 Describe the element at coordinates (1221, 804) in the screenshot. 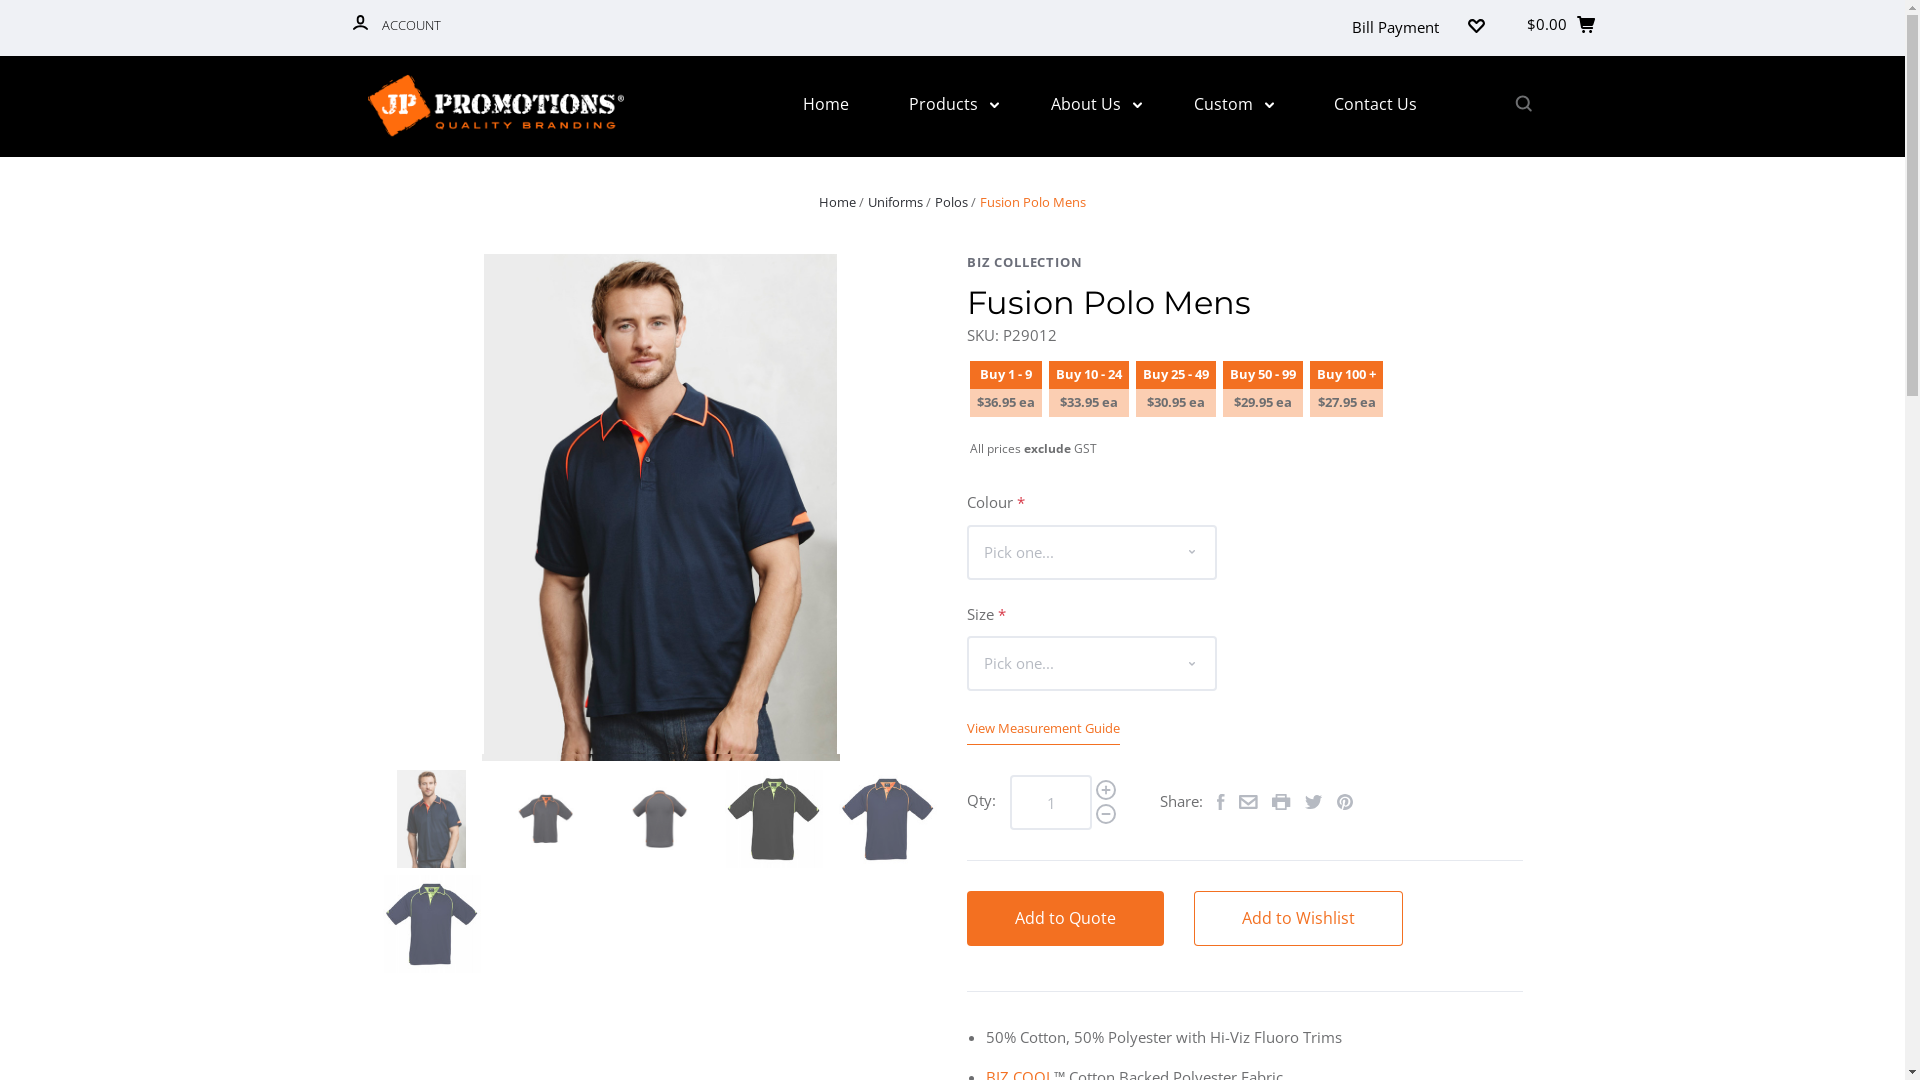

I see `facebook` at that location.